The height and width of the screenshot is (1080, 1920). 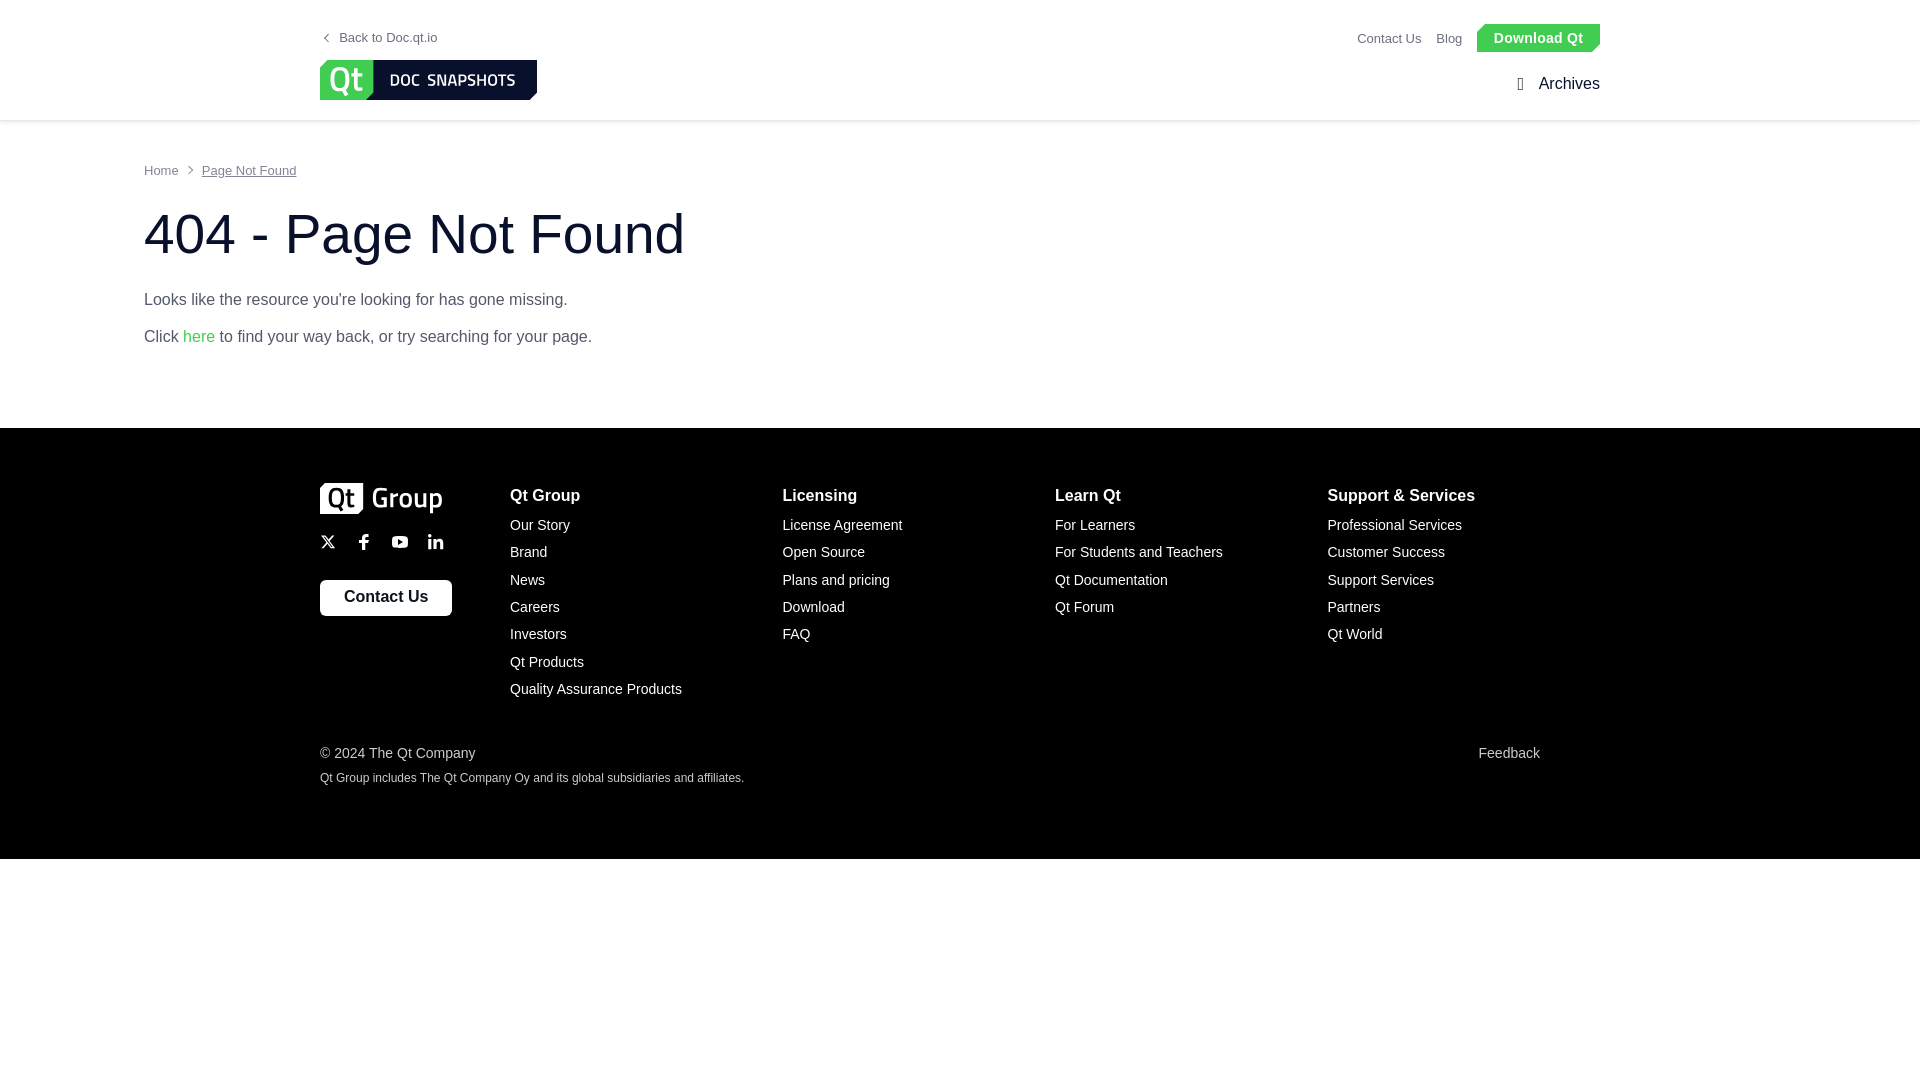 What do you see at coordinates (1191, 552) in the screenshot?
I see `For Students and Teachers` at bounding box center [1191, 552].